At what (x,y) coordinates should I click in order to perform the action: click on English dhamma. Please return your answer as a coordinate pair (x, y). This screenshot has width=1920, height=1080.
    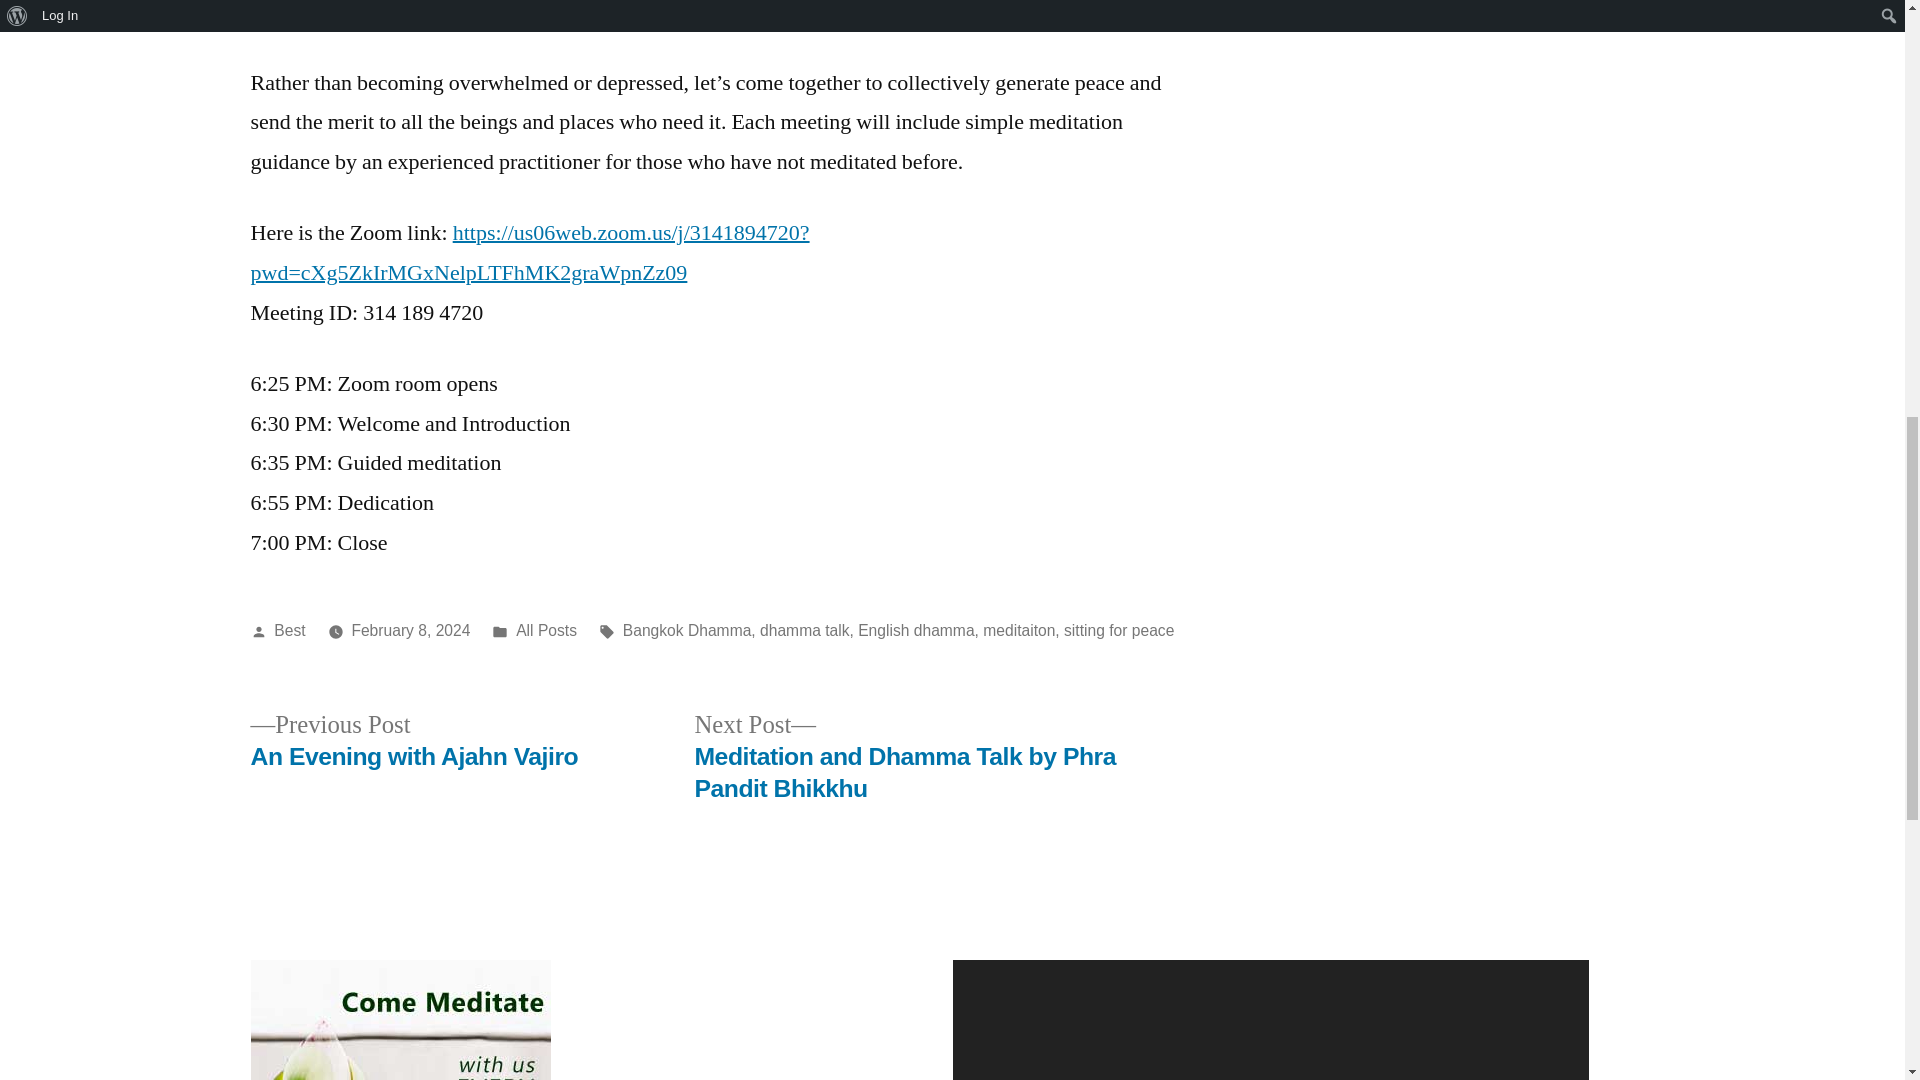
    Looking at the image, I should click on (916, 630).